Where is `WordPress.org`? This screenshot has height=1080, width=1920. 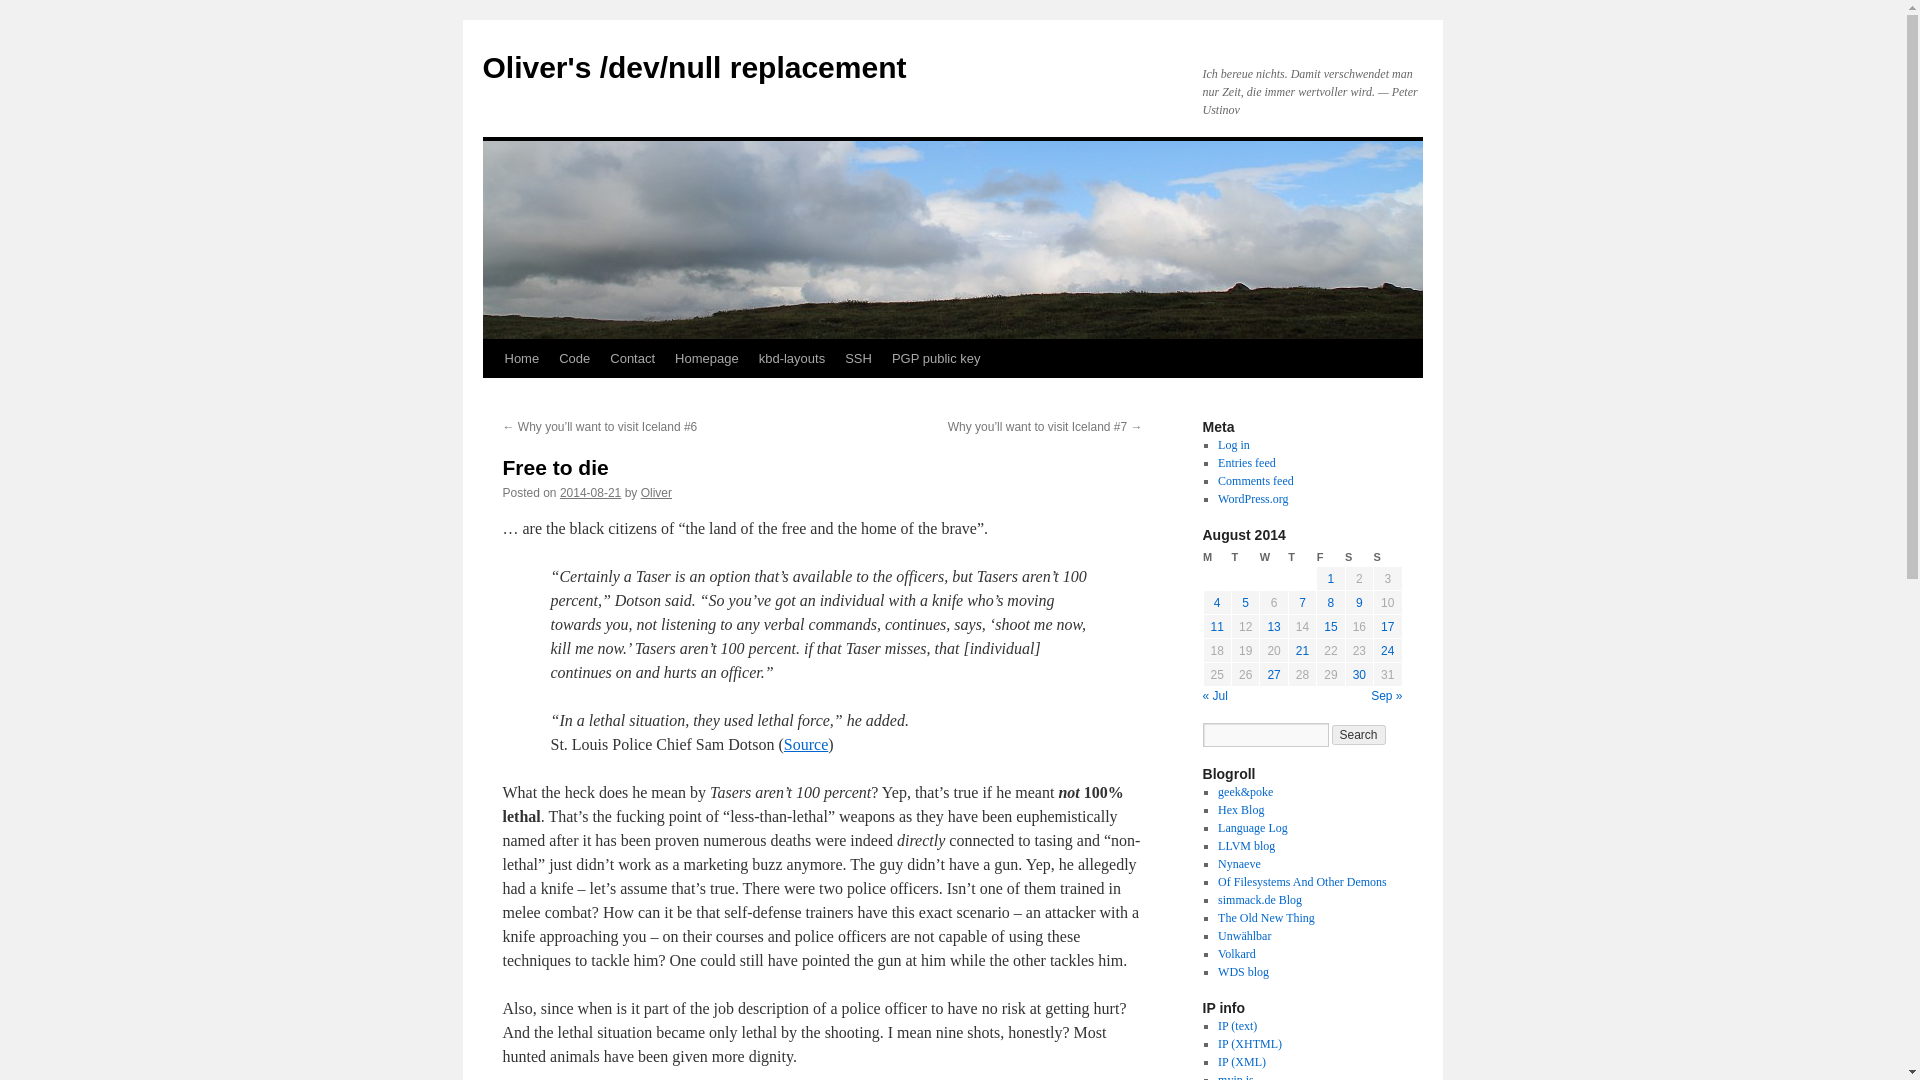
WordPress.org is located at coordinates (1252, 499).